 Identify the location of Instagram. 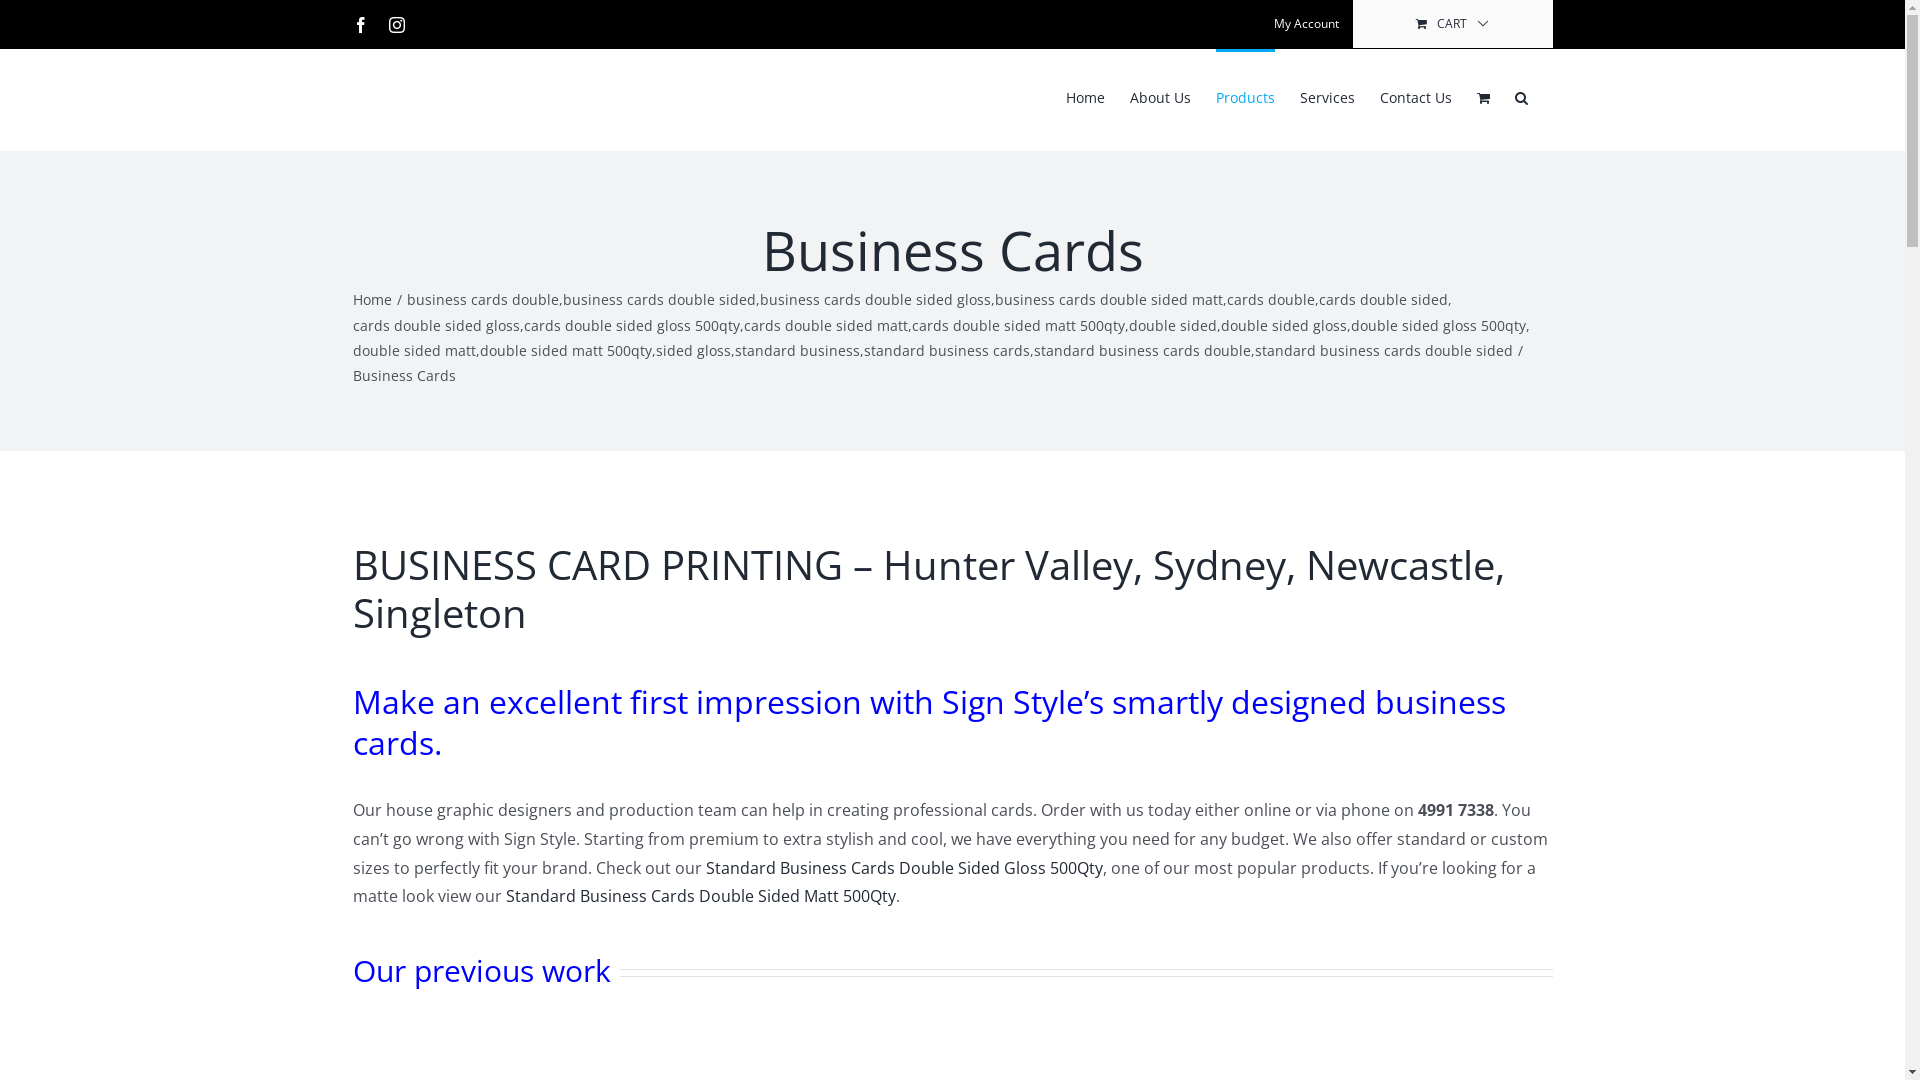
(396, 24).